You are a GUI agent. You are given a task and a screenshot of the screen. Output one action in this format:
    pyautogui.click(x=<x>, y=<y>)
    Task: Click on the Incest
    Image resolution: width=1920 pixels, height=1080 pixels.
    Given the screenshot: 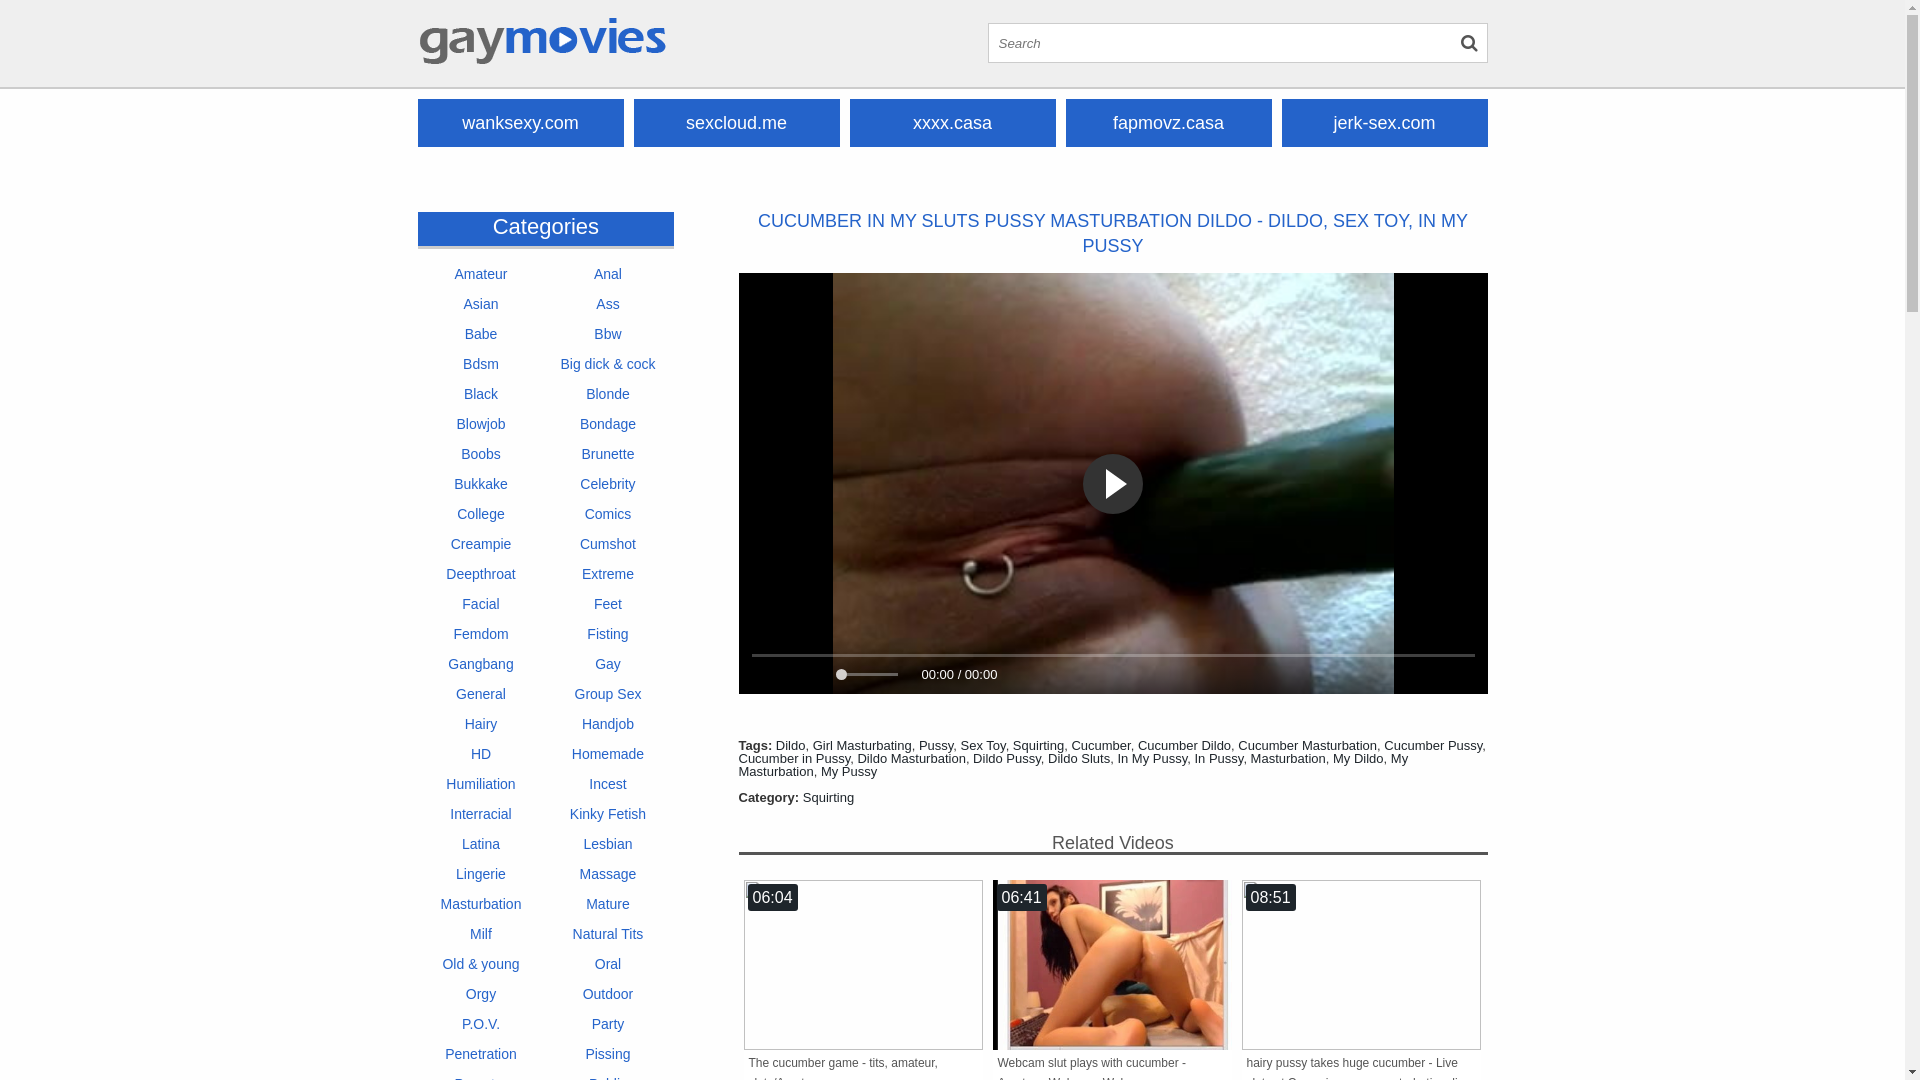 What is the action you would take?
    pyautogui.click(x=608, y=784)
    